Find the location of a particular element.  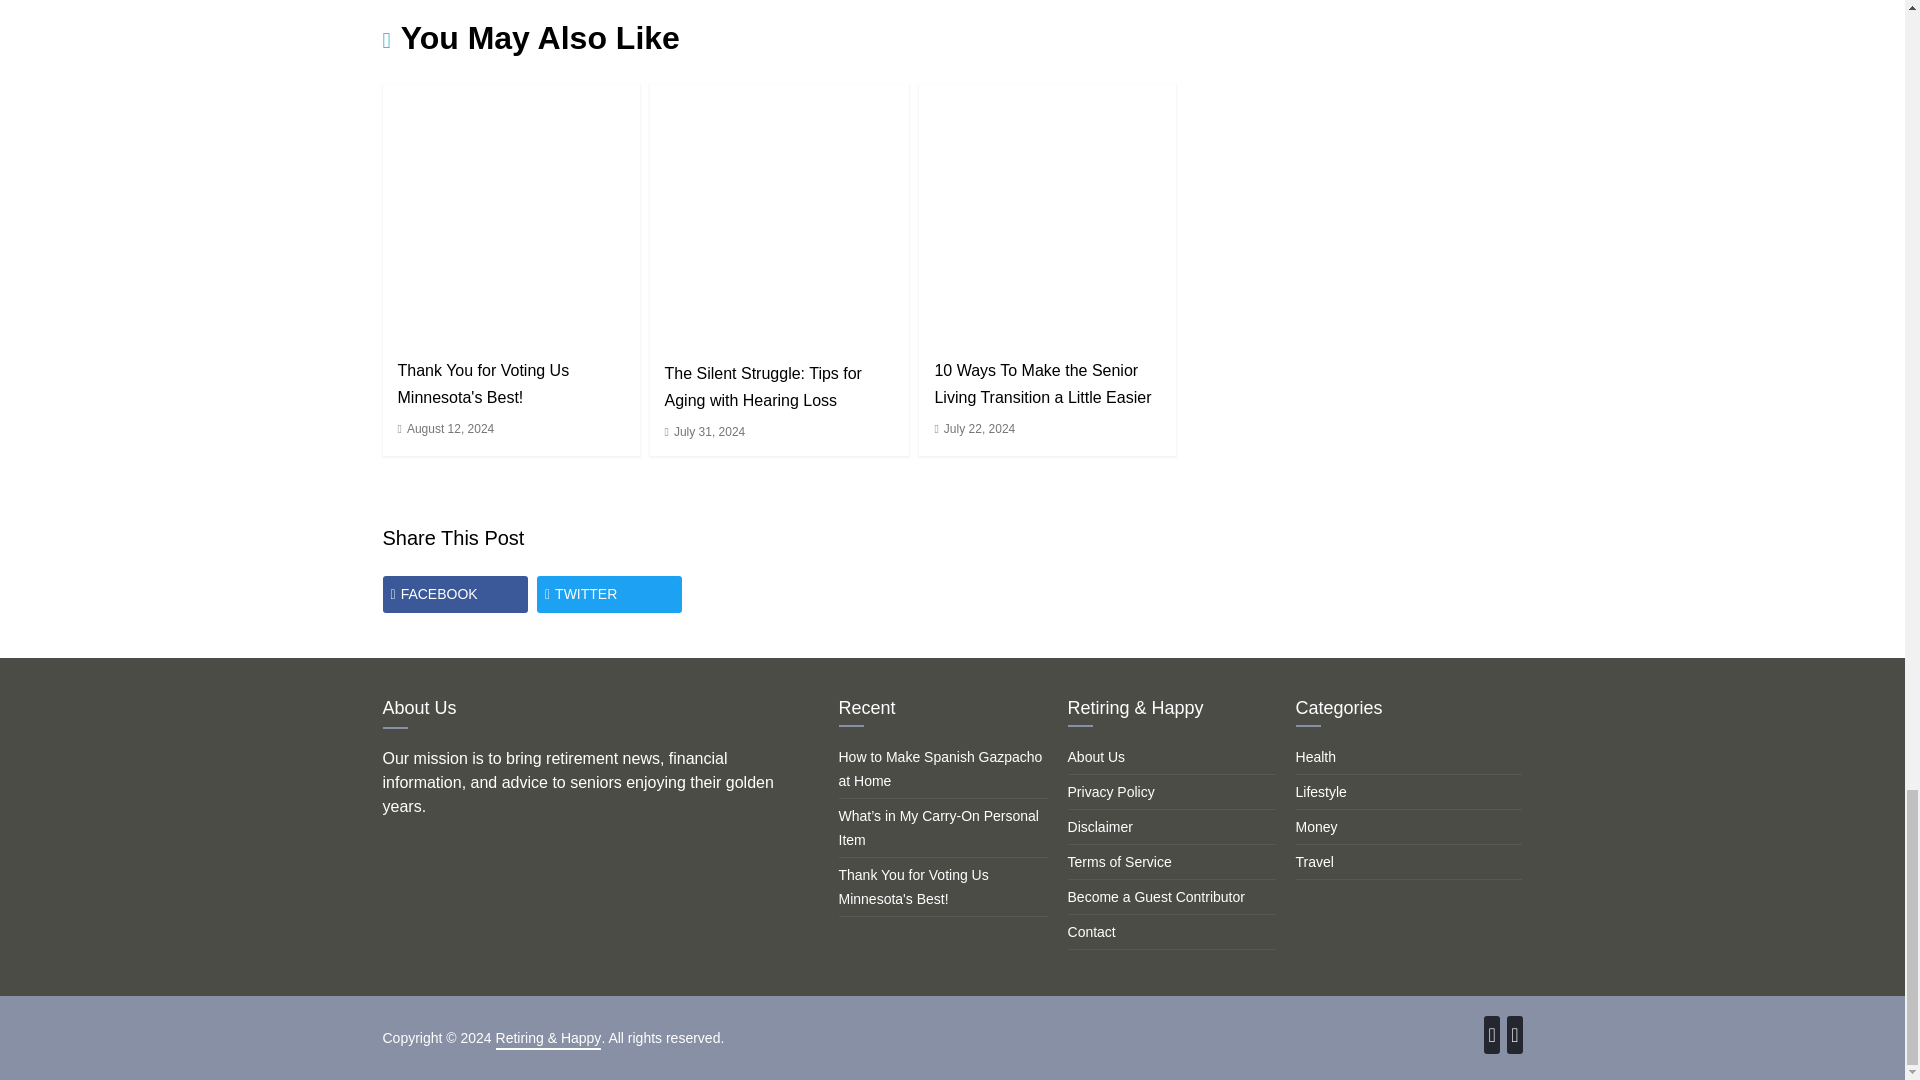

July 22, 2024 is located at coordinates (980, 429).